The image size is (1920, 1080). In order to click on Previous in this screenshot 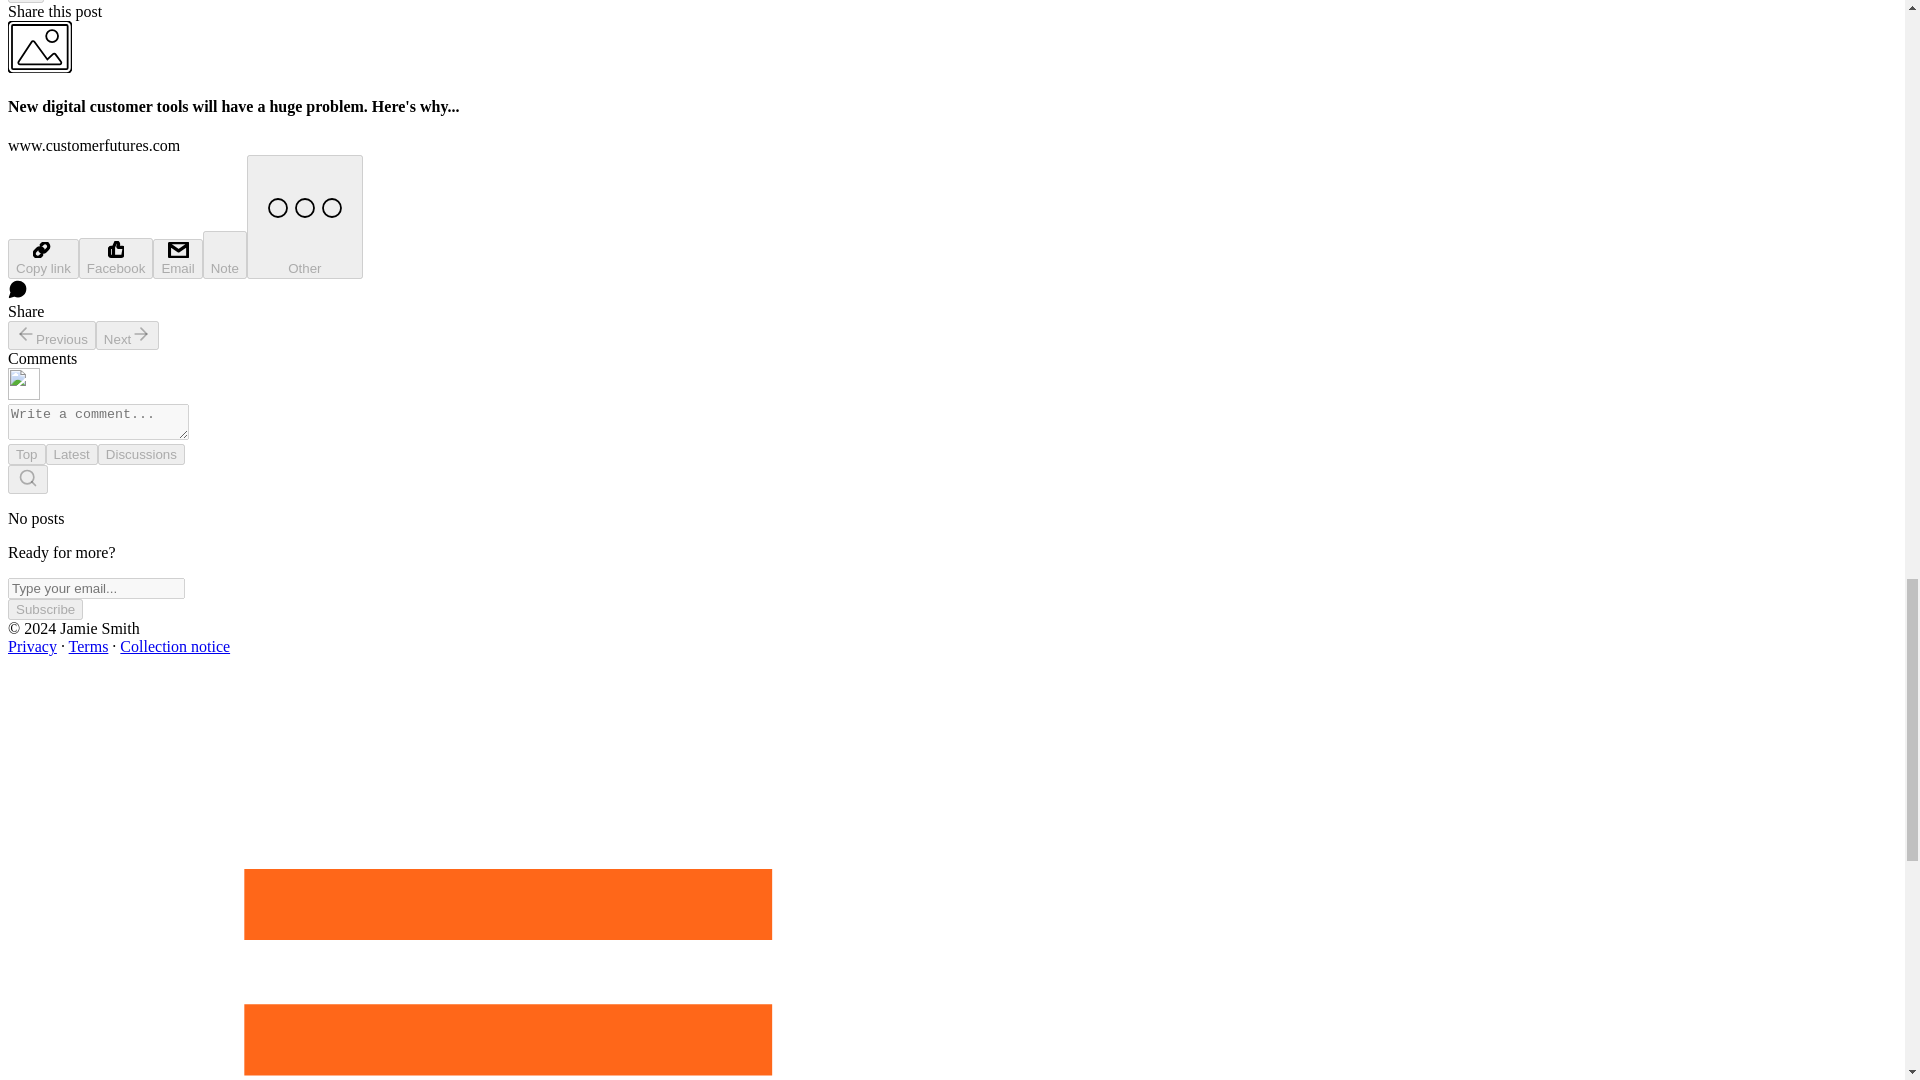, I will do `click(52, 334)`.